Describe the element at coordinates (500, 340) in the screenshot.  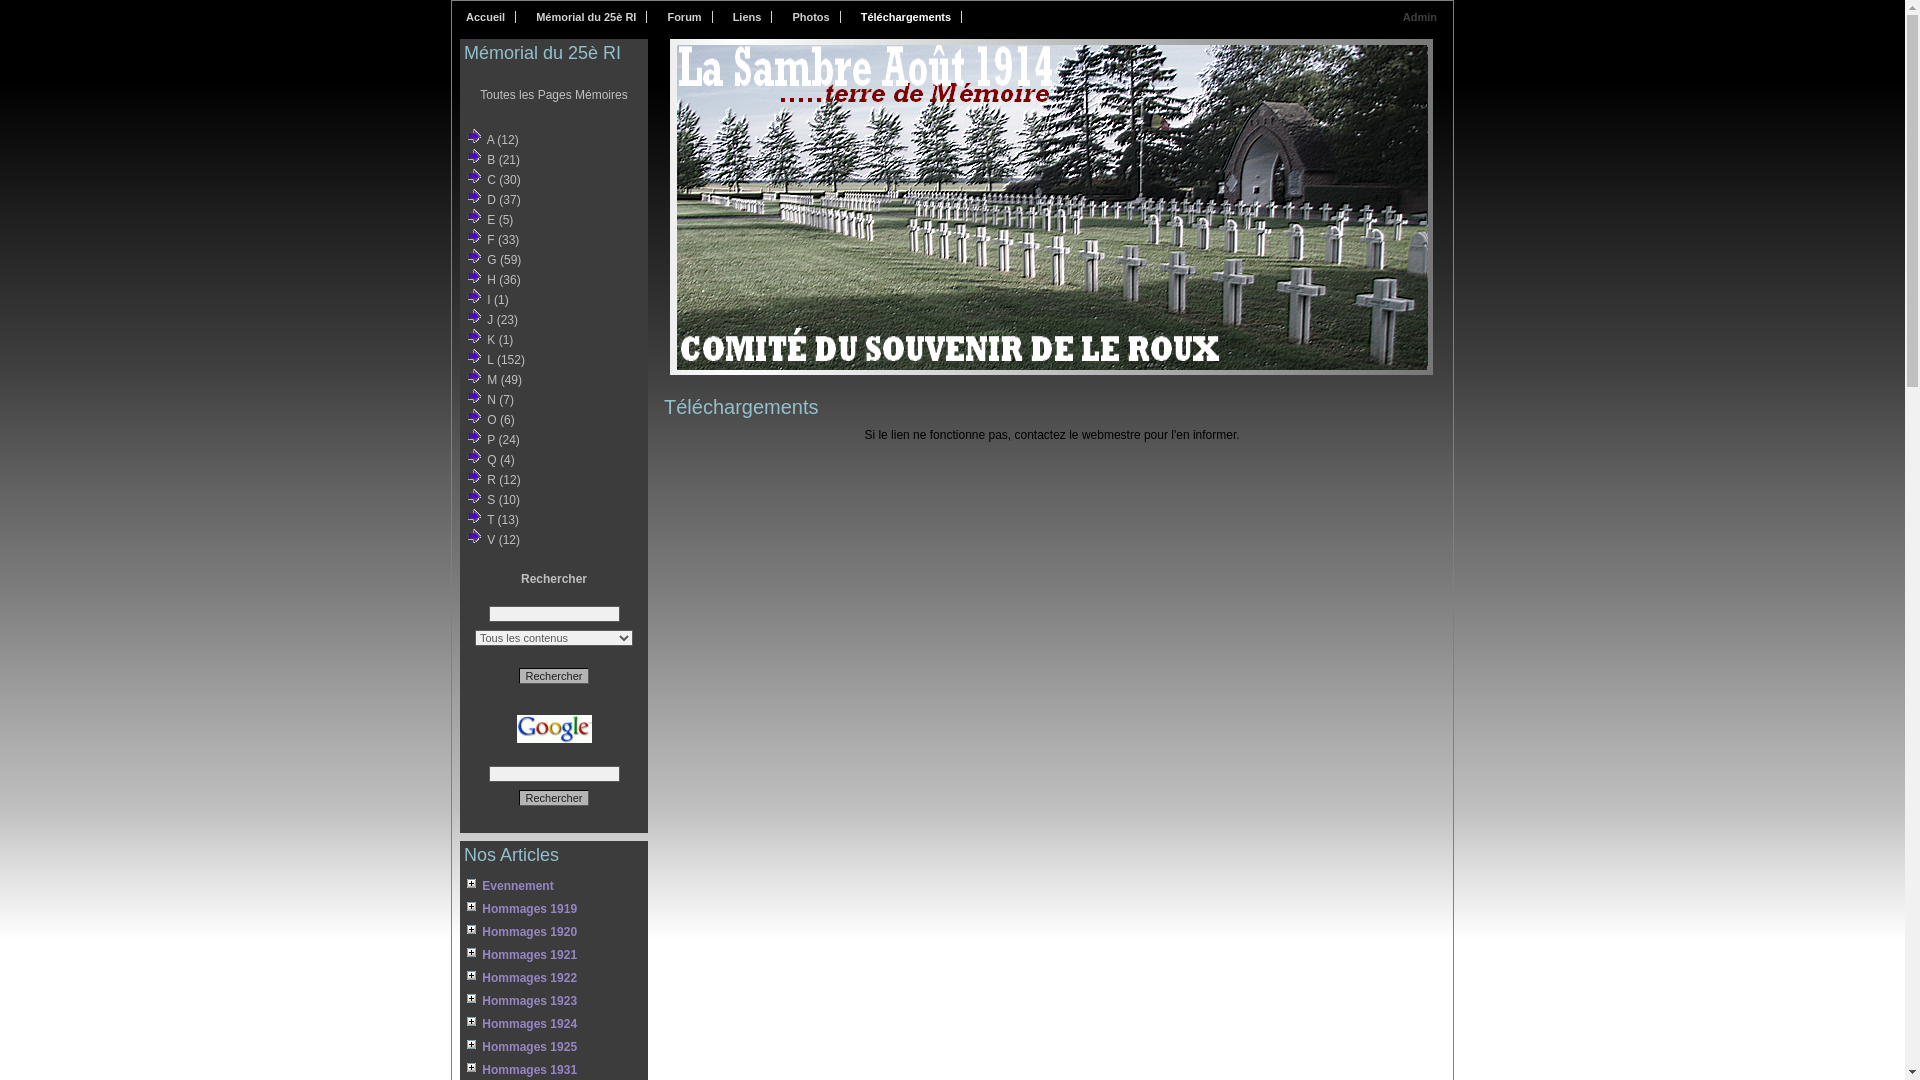
I see `K (1)` at that location.